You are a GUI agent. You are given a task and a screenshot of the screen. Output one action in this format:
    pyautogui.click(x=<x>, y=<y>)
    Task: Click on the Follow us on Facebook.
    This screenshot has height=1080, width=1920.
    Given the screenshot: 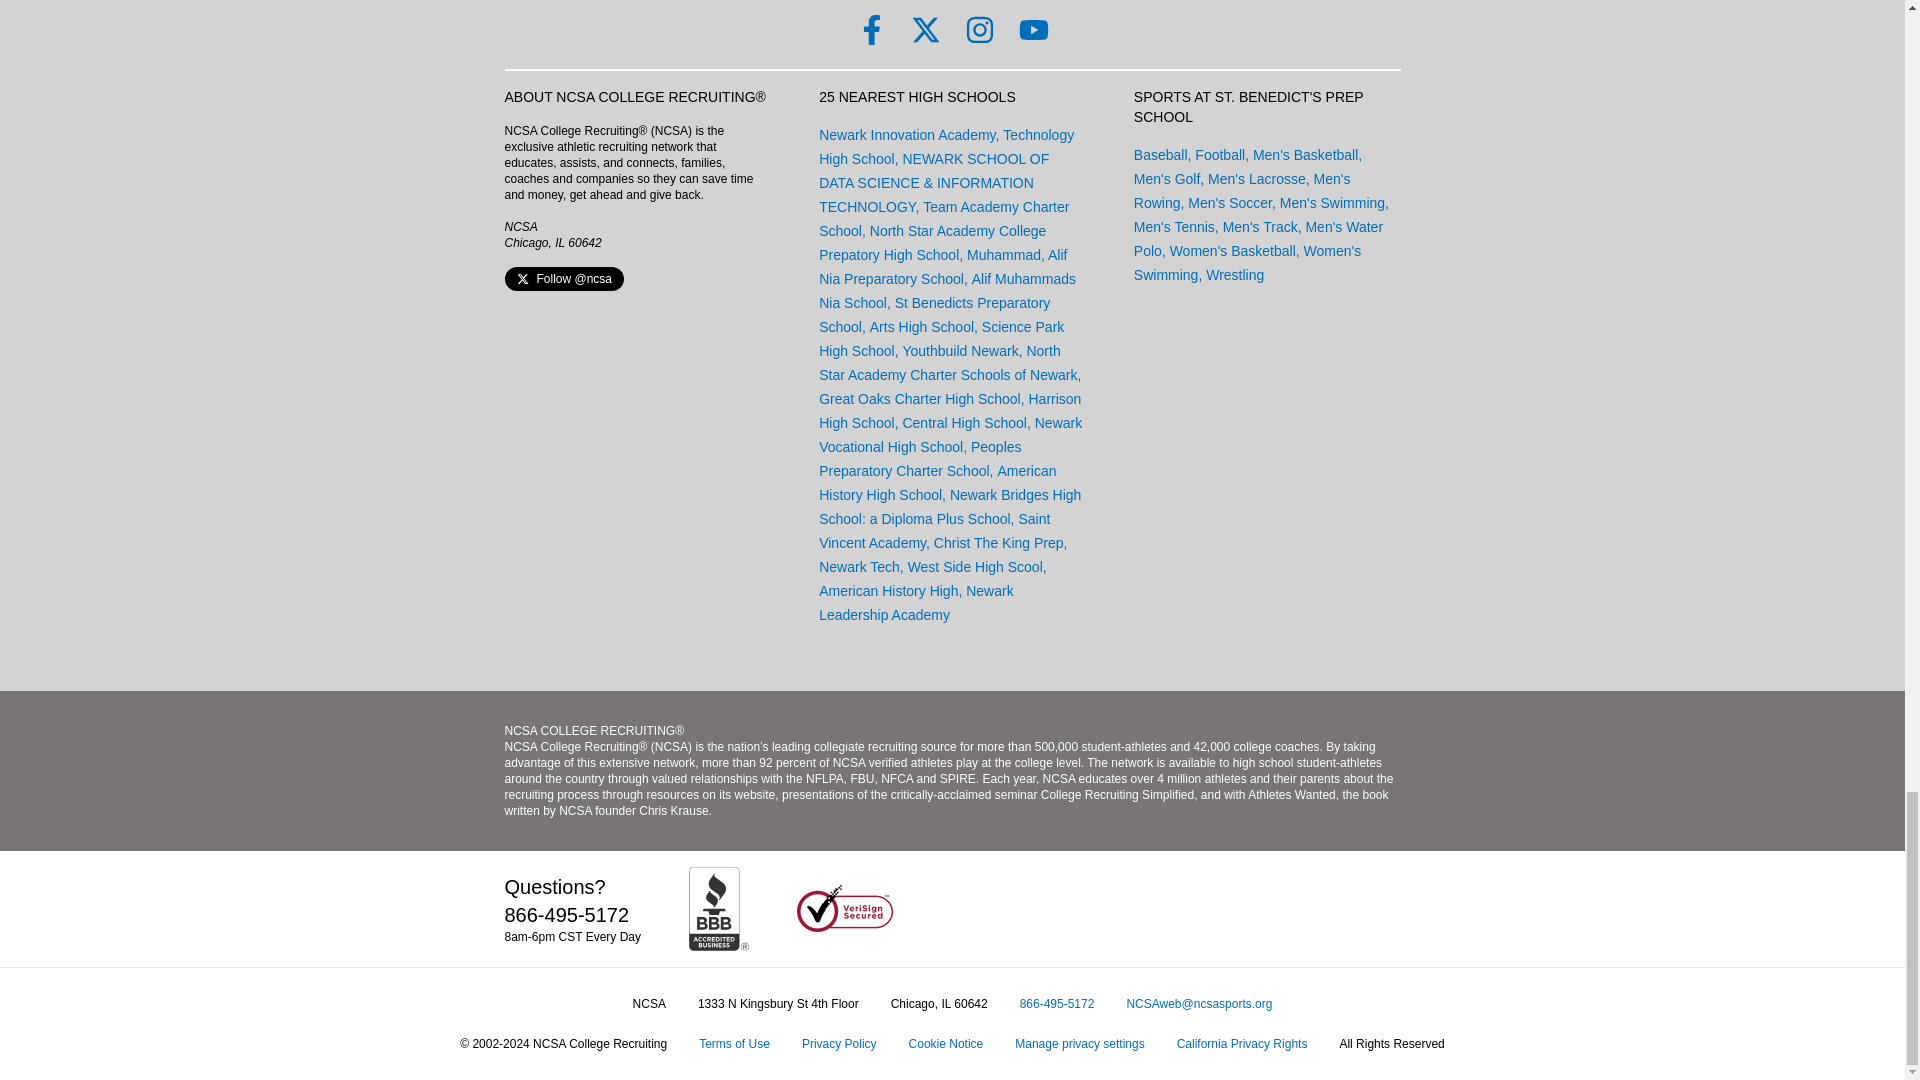 What is the action you would take?
    pyautogui.click(x=870, y=30)
    